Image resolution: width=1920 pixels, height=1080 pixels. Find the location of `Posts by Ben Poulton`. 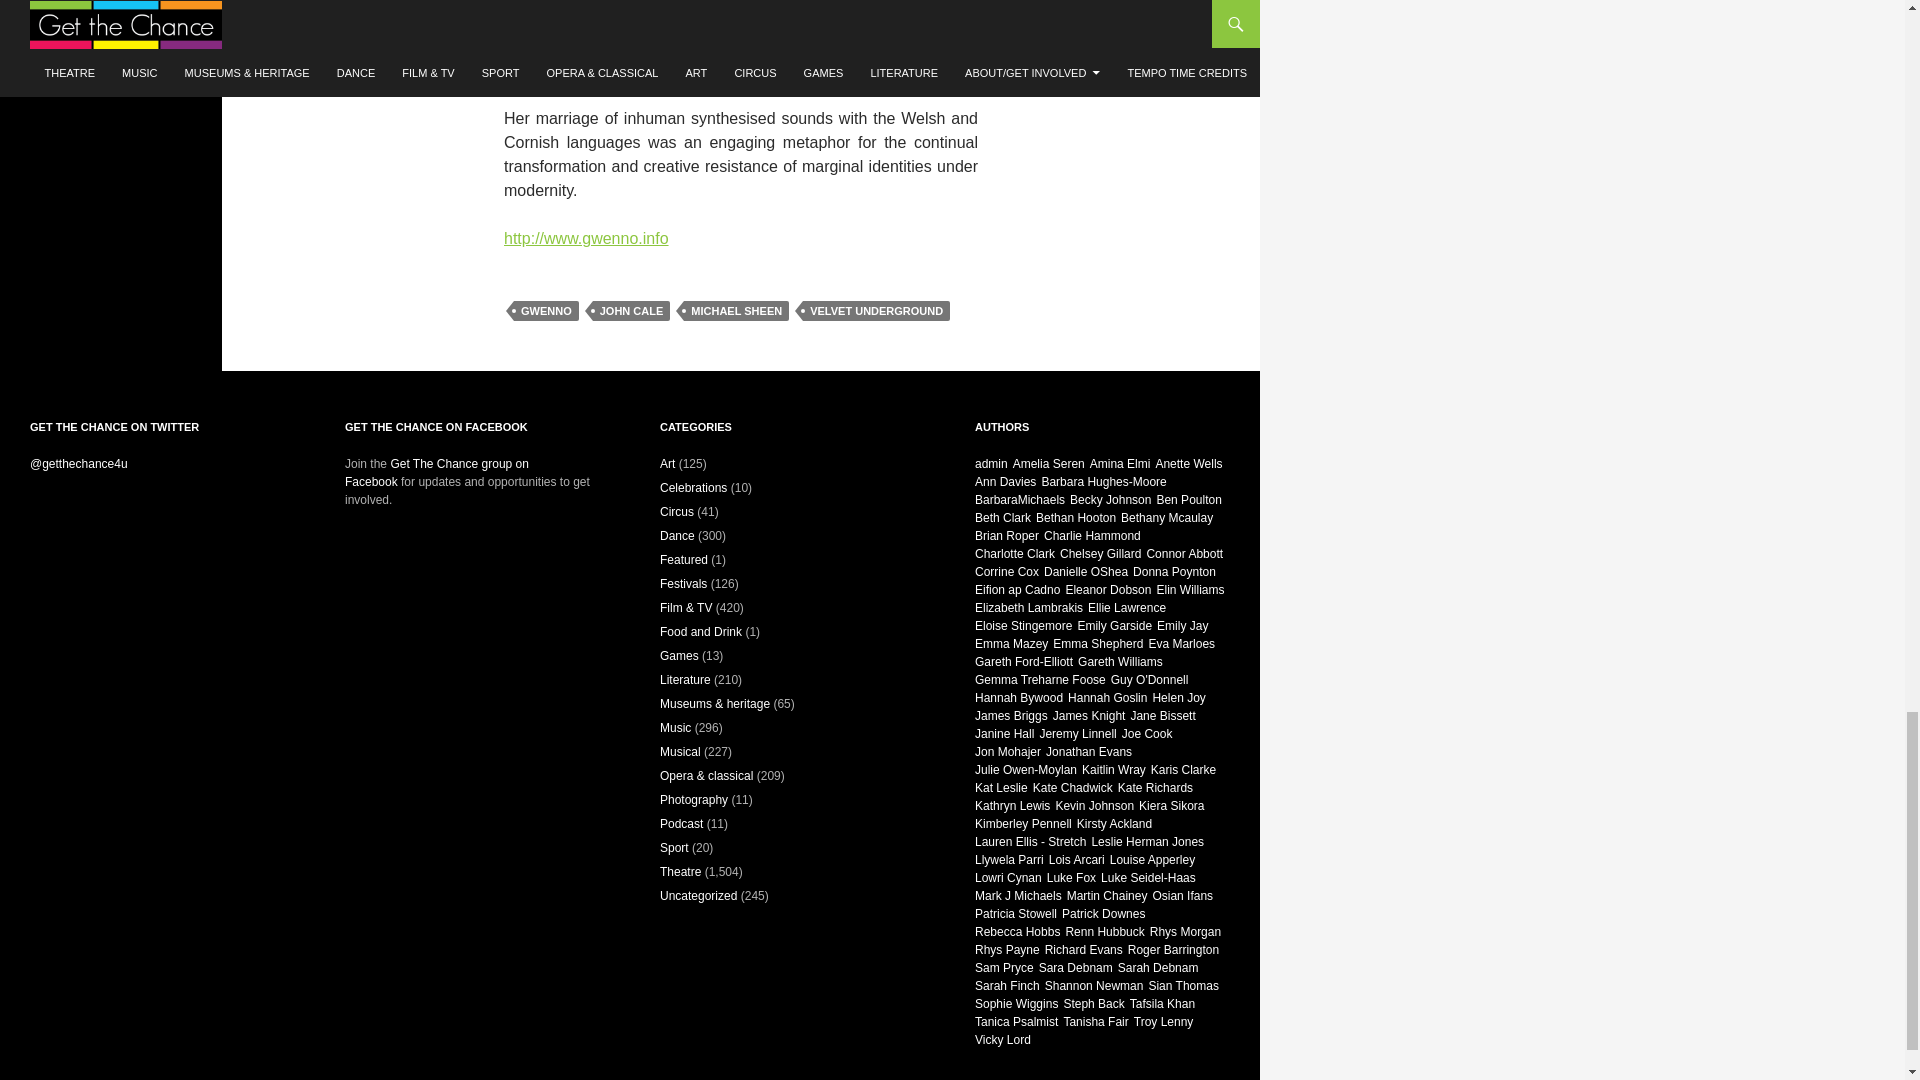

Posts by Ben Poulton is located at coordinates (1188, 499).